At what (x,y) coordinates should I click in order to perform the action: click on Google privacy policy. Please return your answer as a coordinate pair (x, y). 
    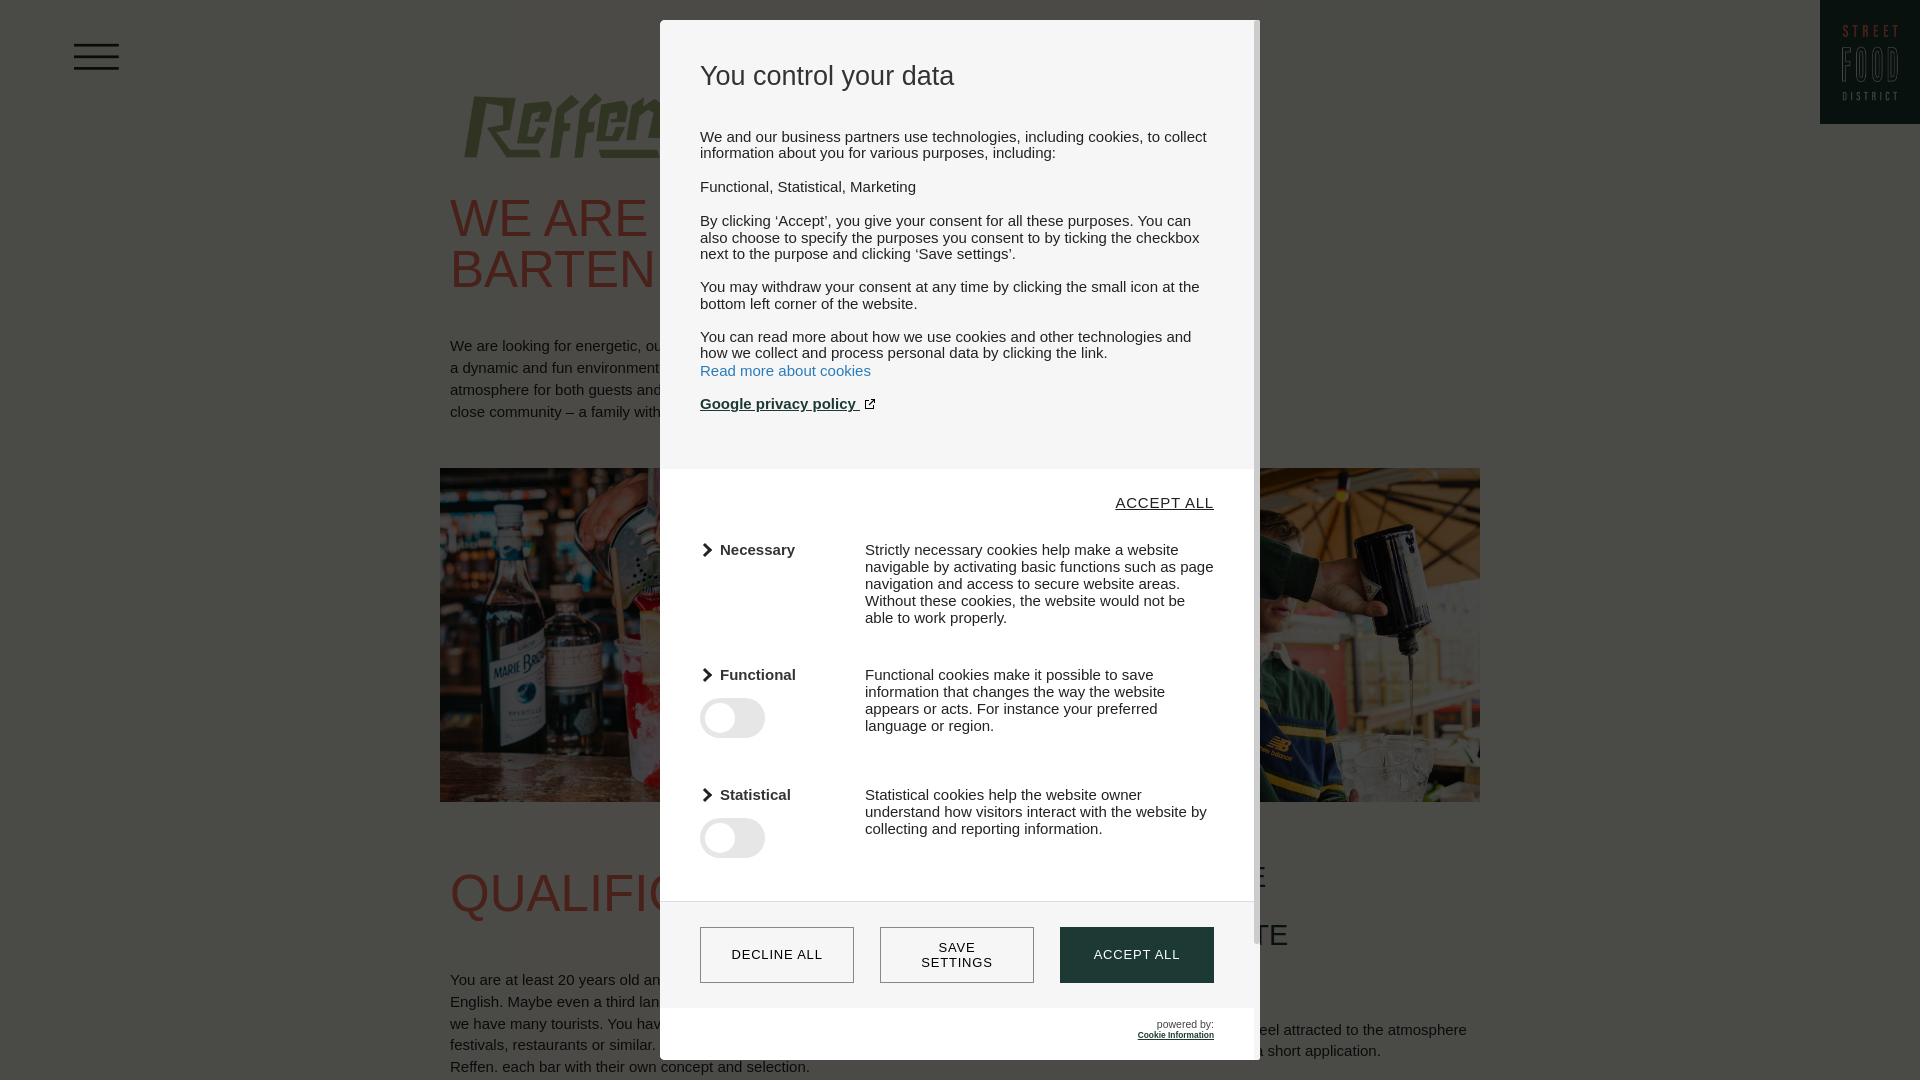
    Looking at the image, I should click on (956, 403).